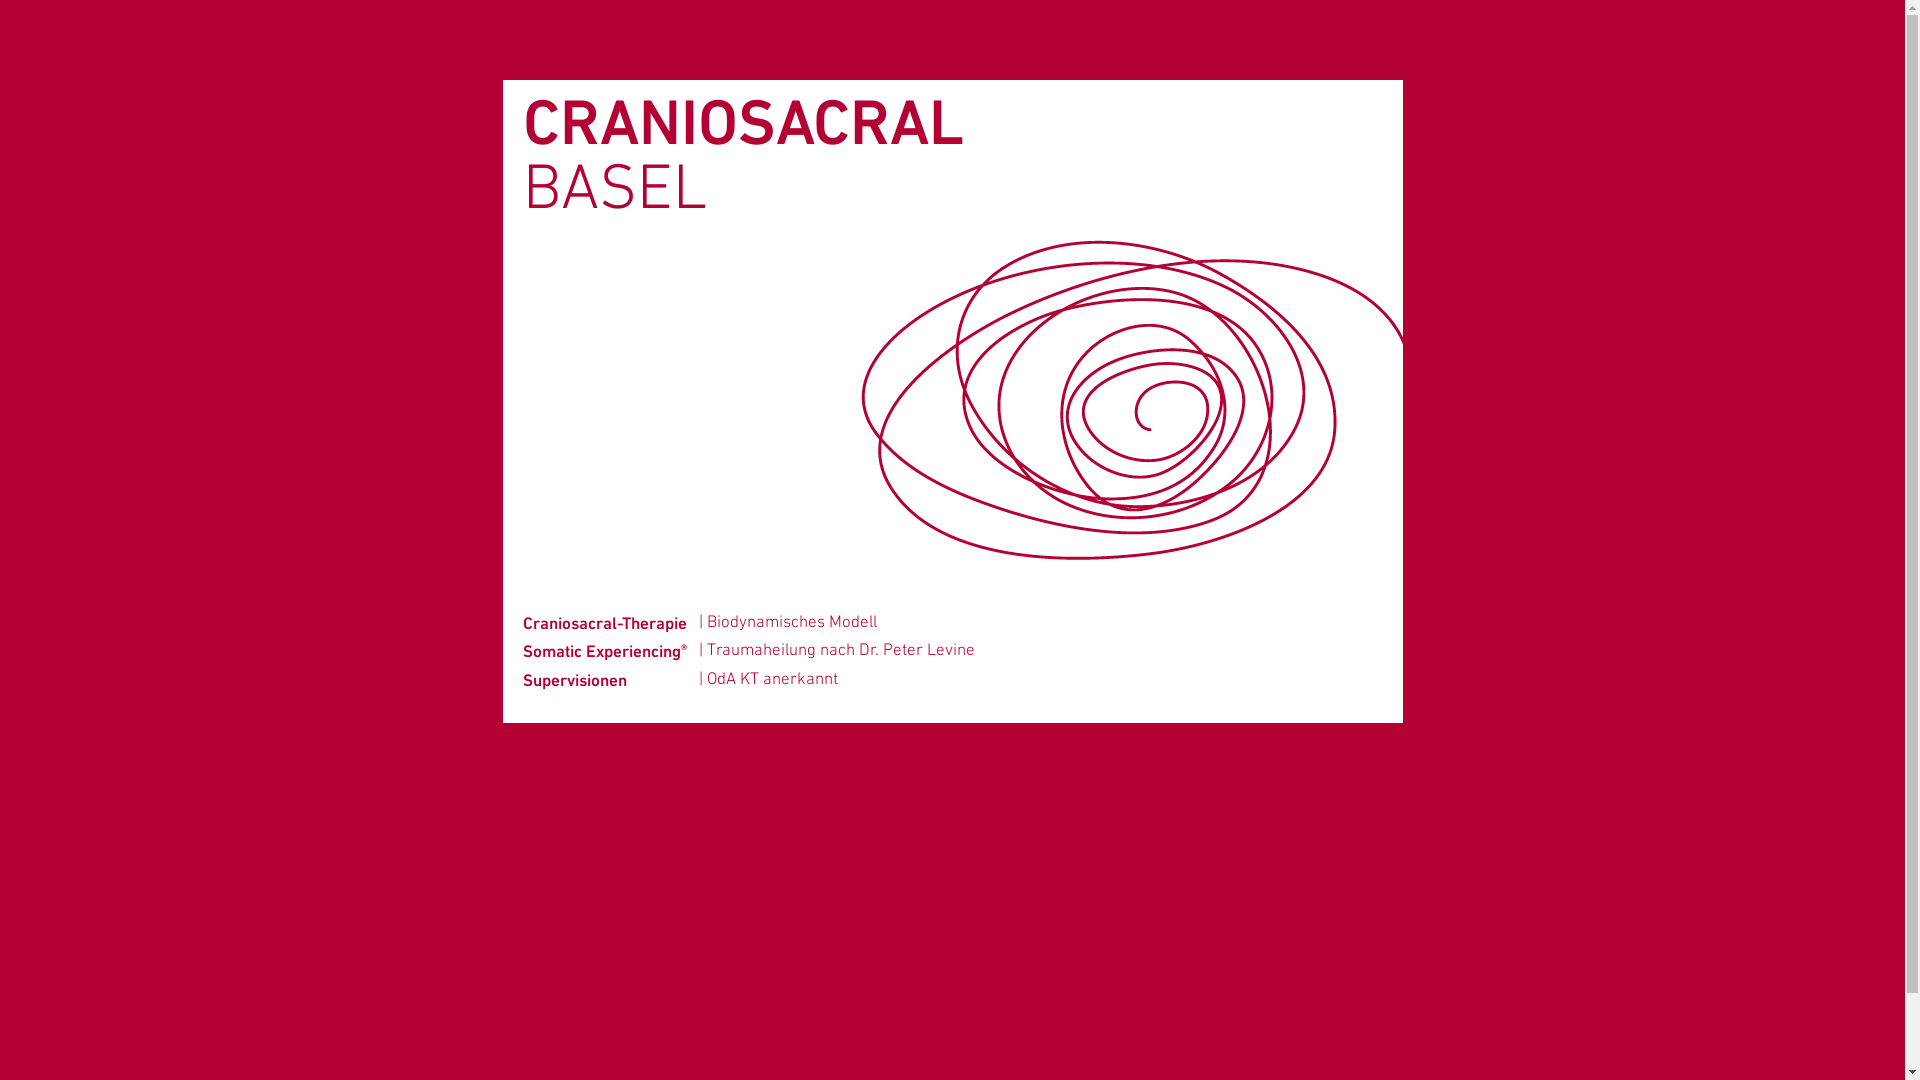 This screenshot has height=1080, width=1920. What do you see at coordinates (840, 651) in the screenshot?
I see `Traumaheilung nach Dr. Peter Levine` at bounding box center [840, 651].